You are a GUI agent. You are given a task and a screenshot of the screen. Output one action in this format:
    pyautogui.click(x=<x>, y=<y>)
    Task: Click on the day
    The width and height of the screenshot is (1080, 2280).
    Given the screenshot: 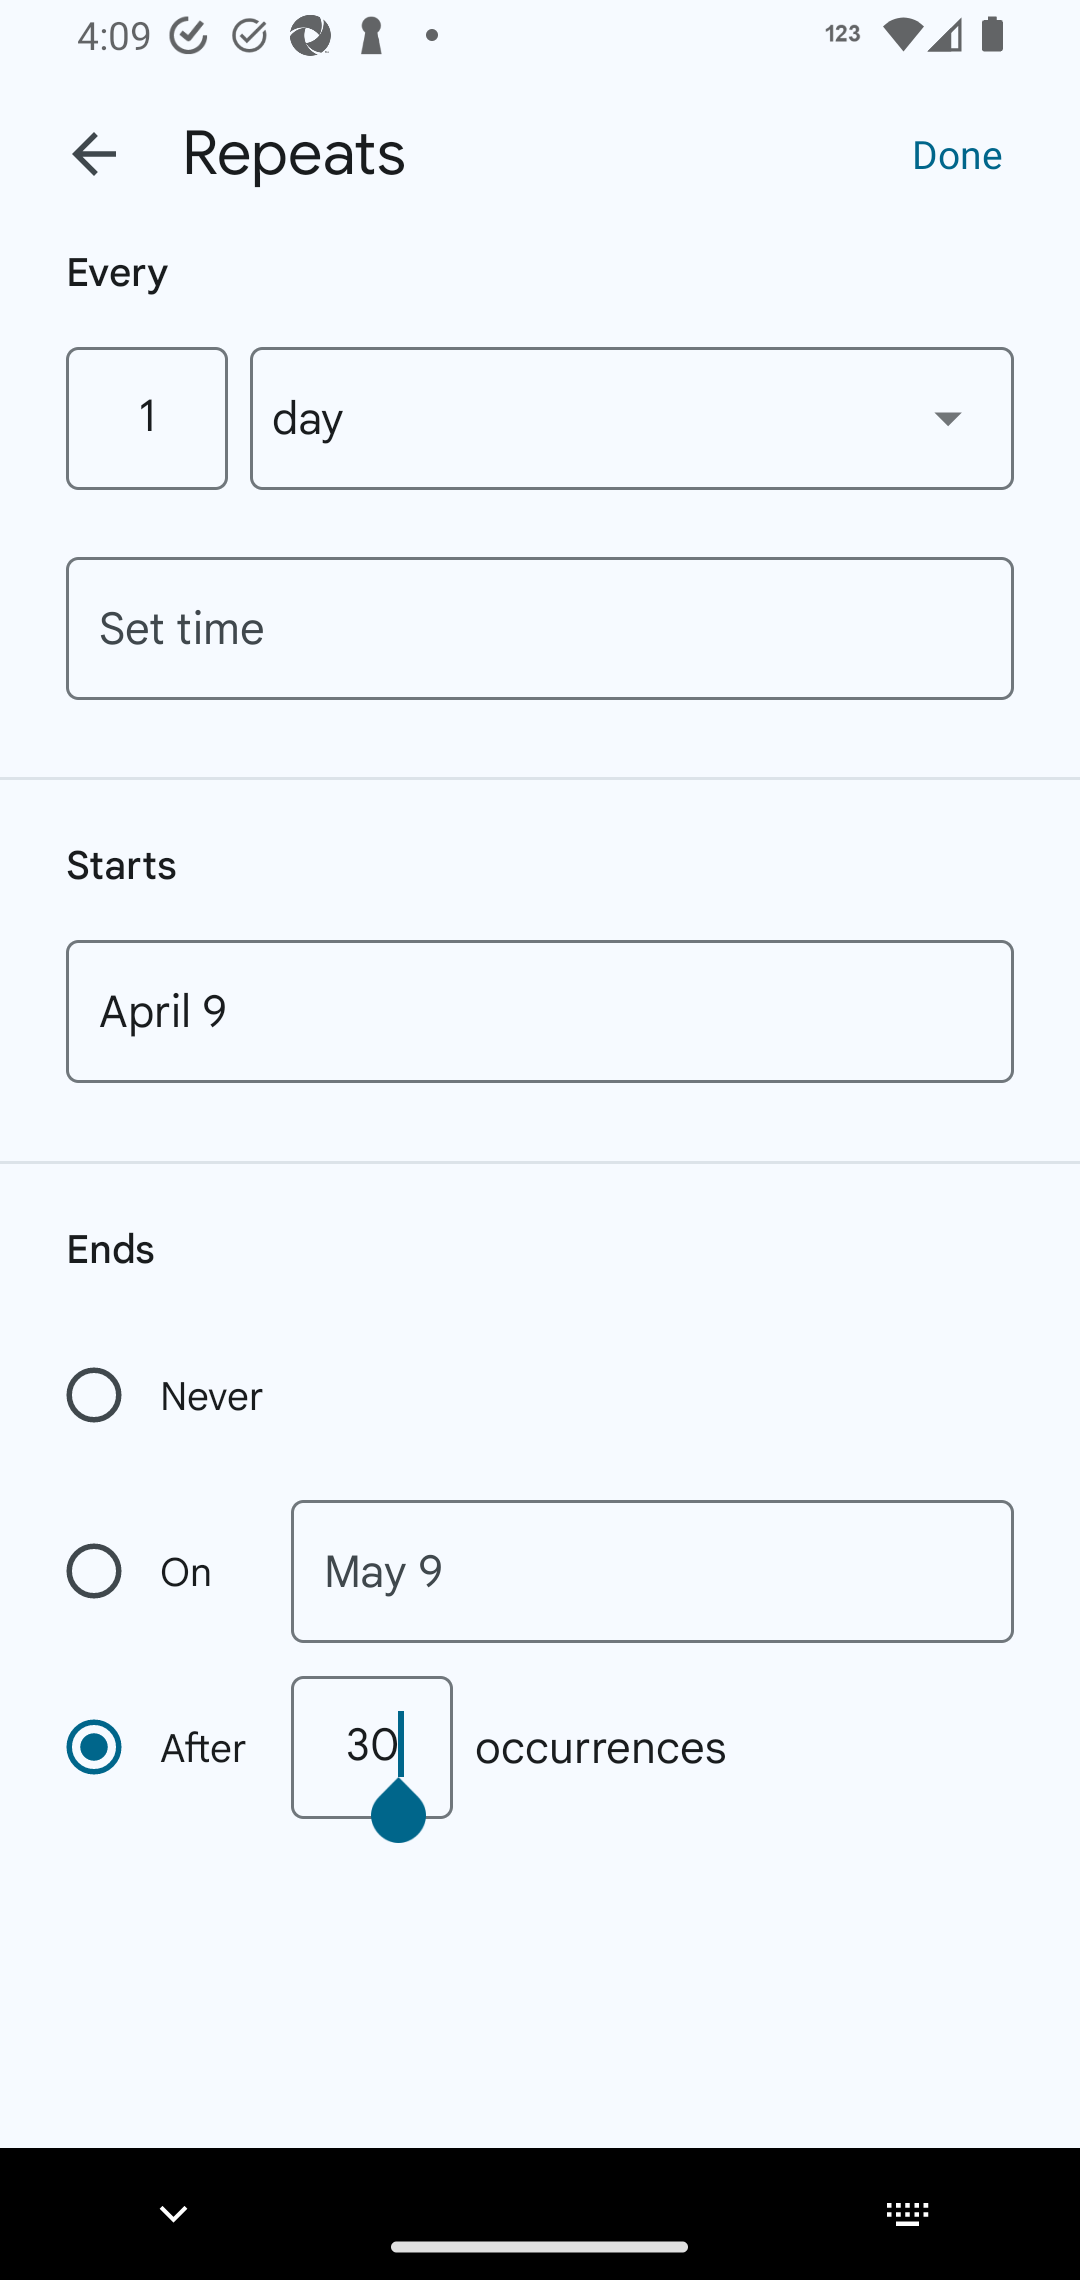 What is the action you would take?
    pyautogui.click(x=632, y=418)
    